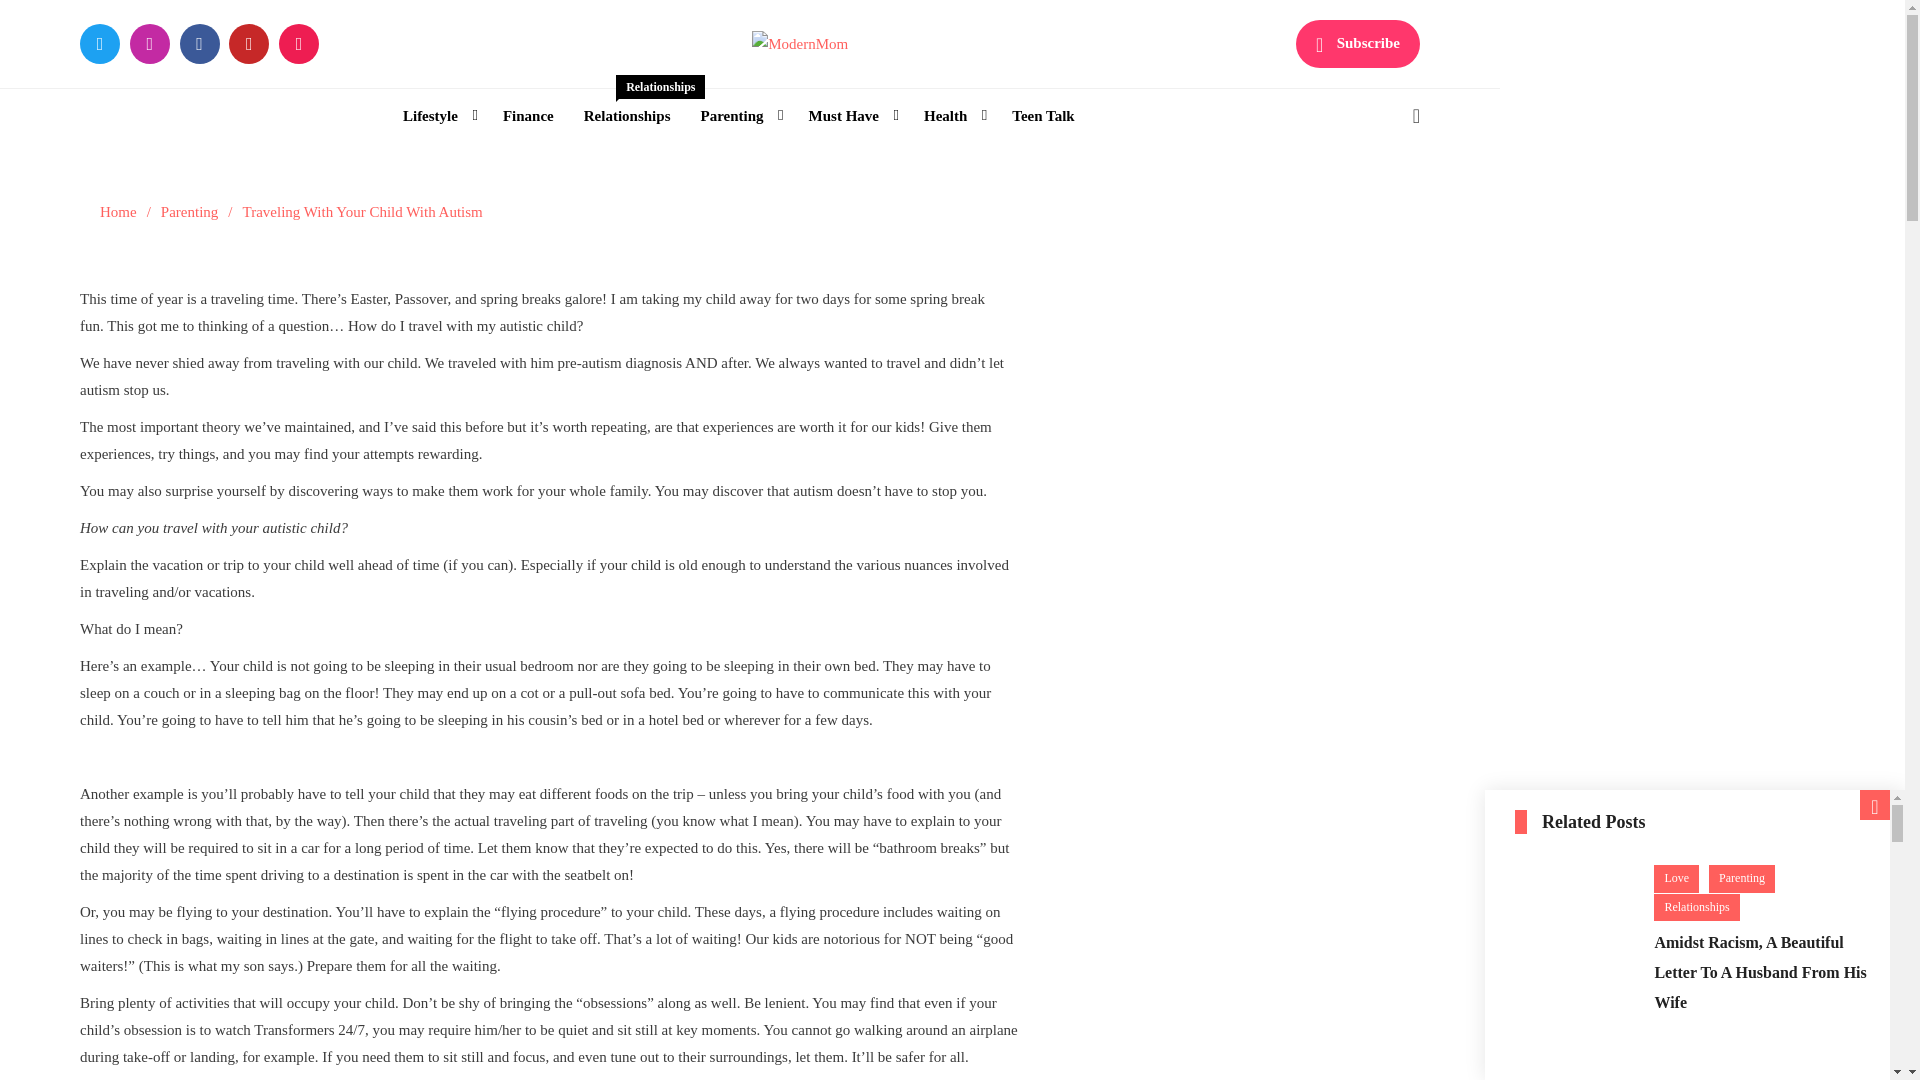  Describe the element at coordinates (1358, 44) in the screenshot. I see `Subscribe` at that location.